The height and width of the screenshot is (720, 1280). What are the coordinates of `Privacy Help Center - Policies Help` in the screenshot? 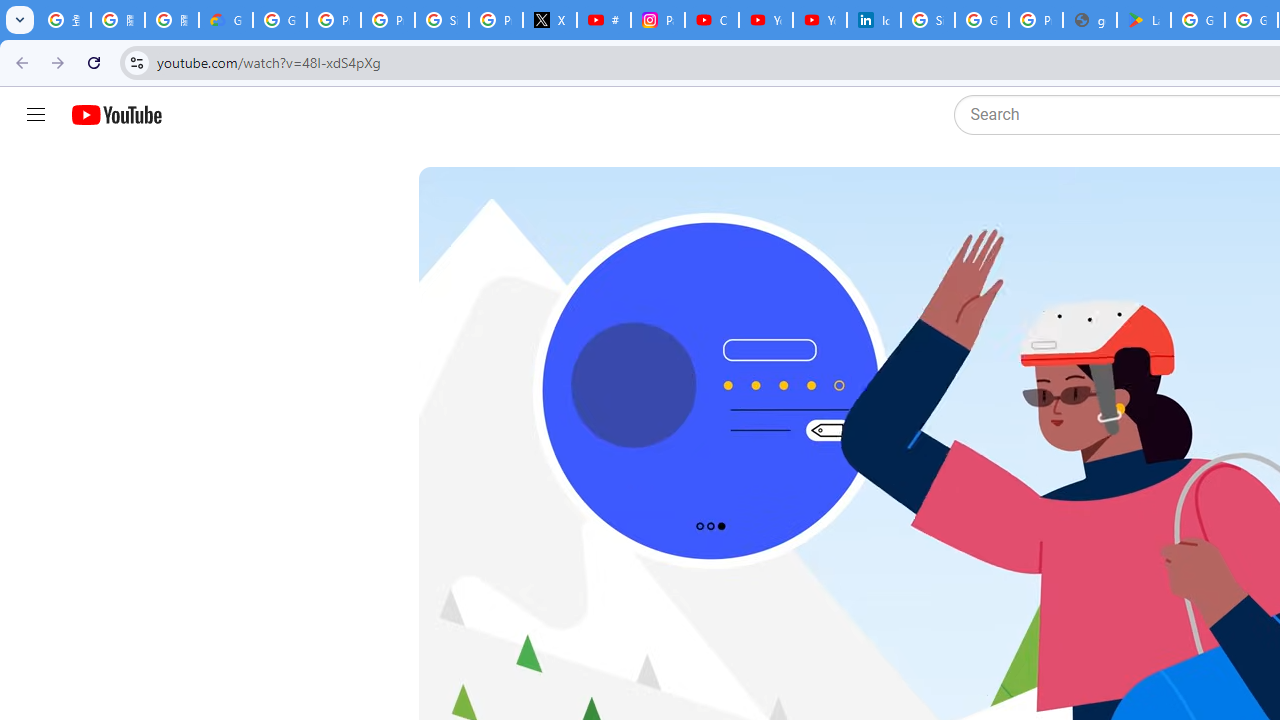 It's located at (388, 20).